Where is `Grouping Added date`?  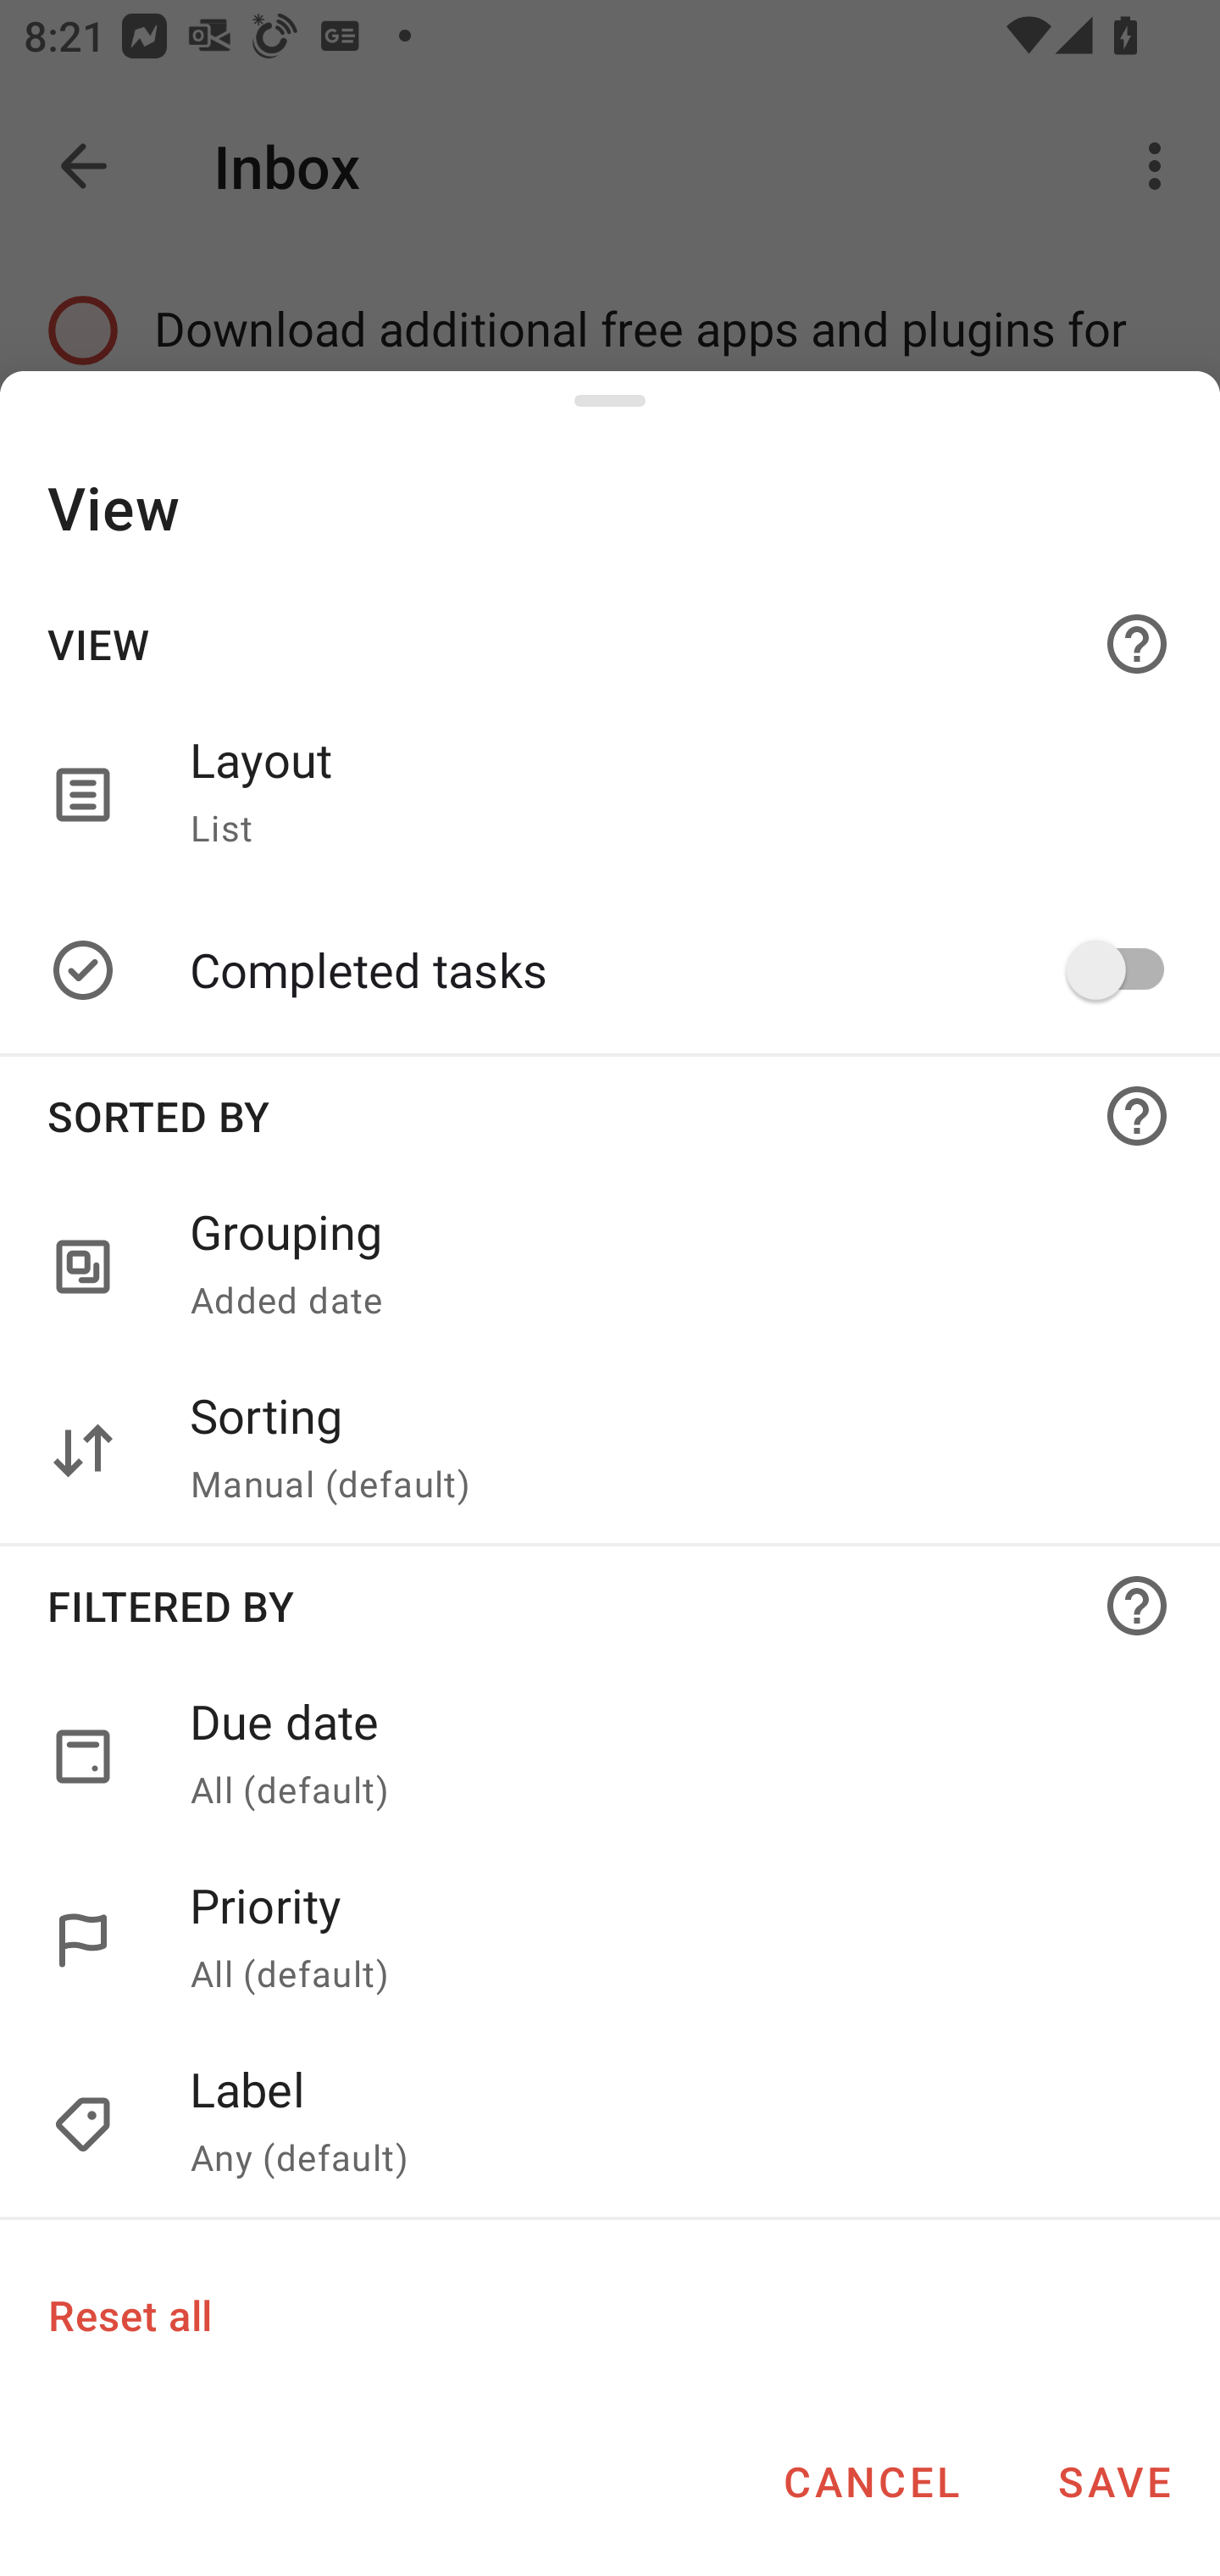 Grouping Added date is located at coordinates (669, 1268).